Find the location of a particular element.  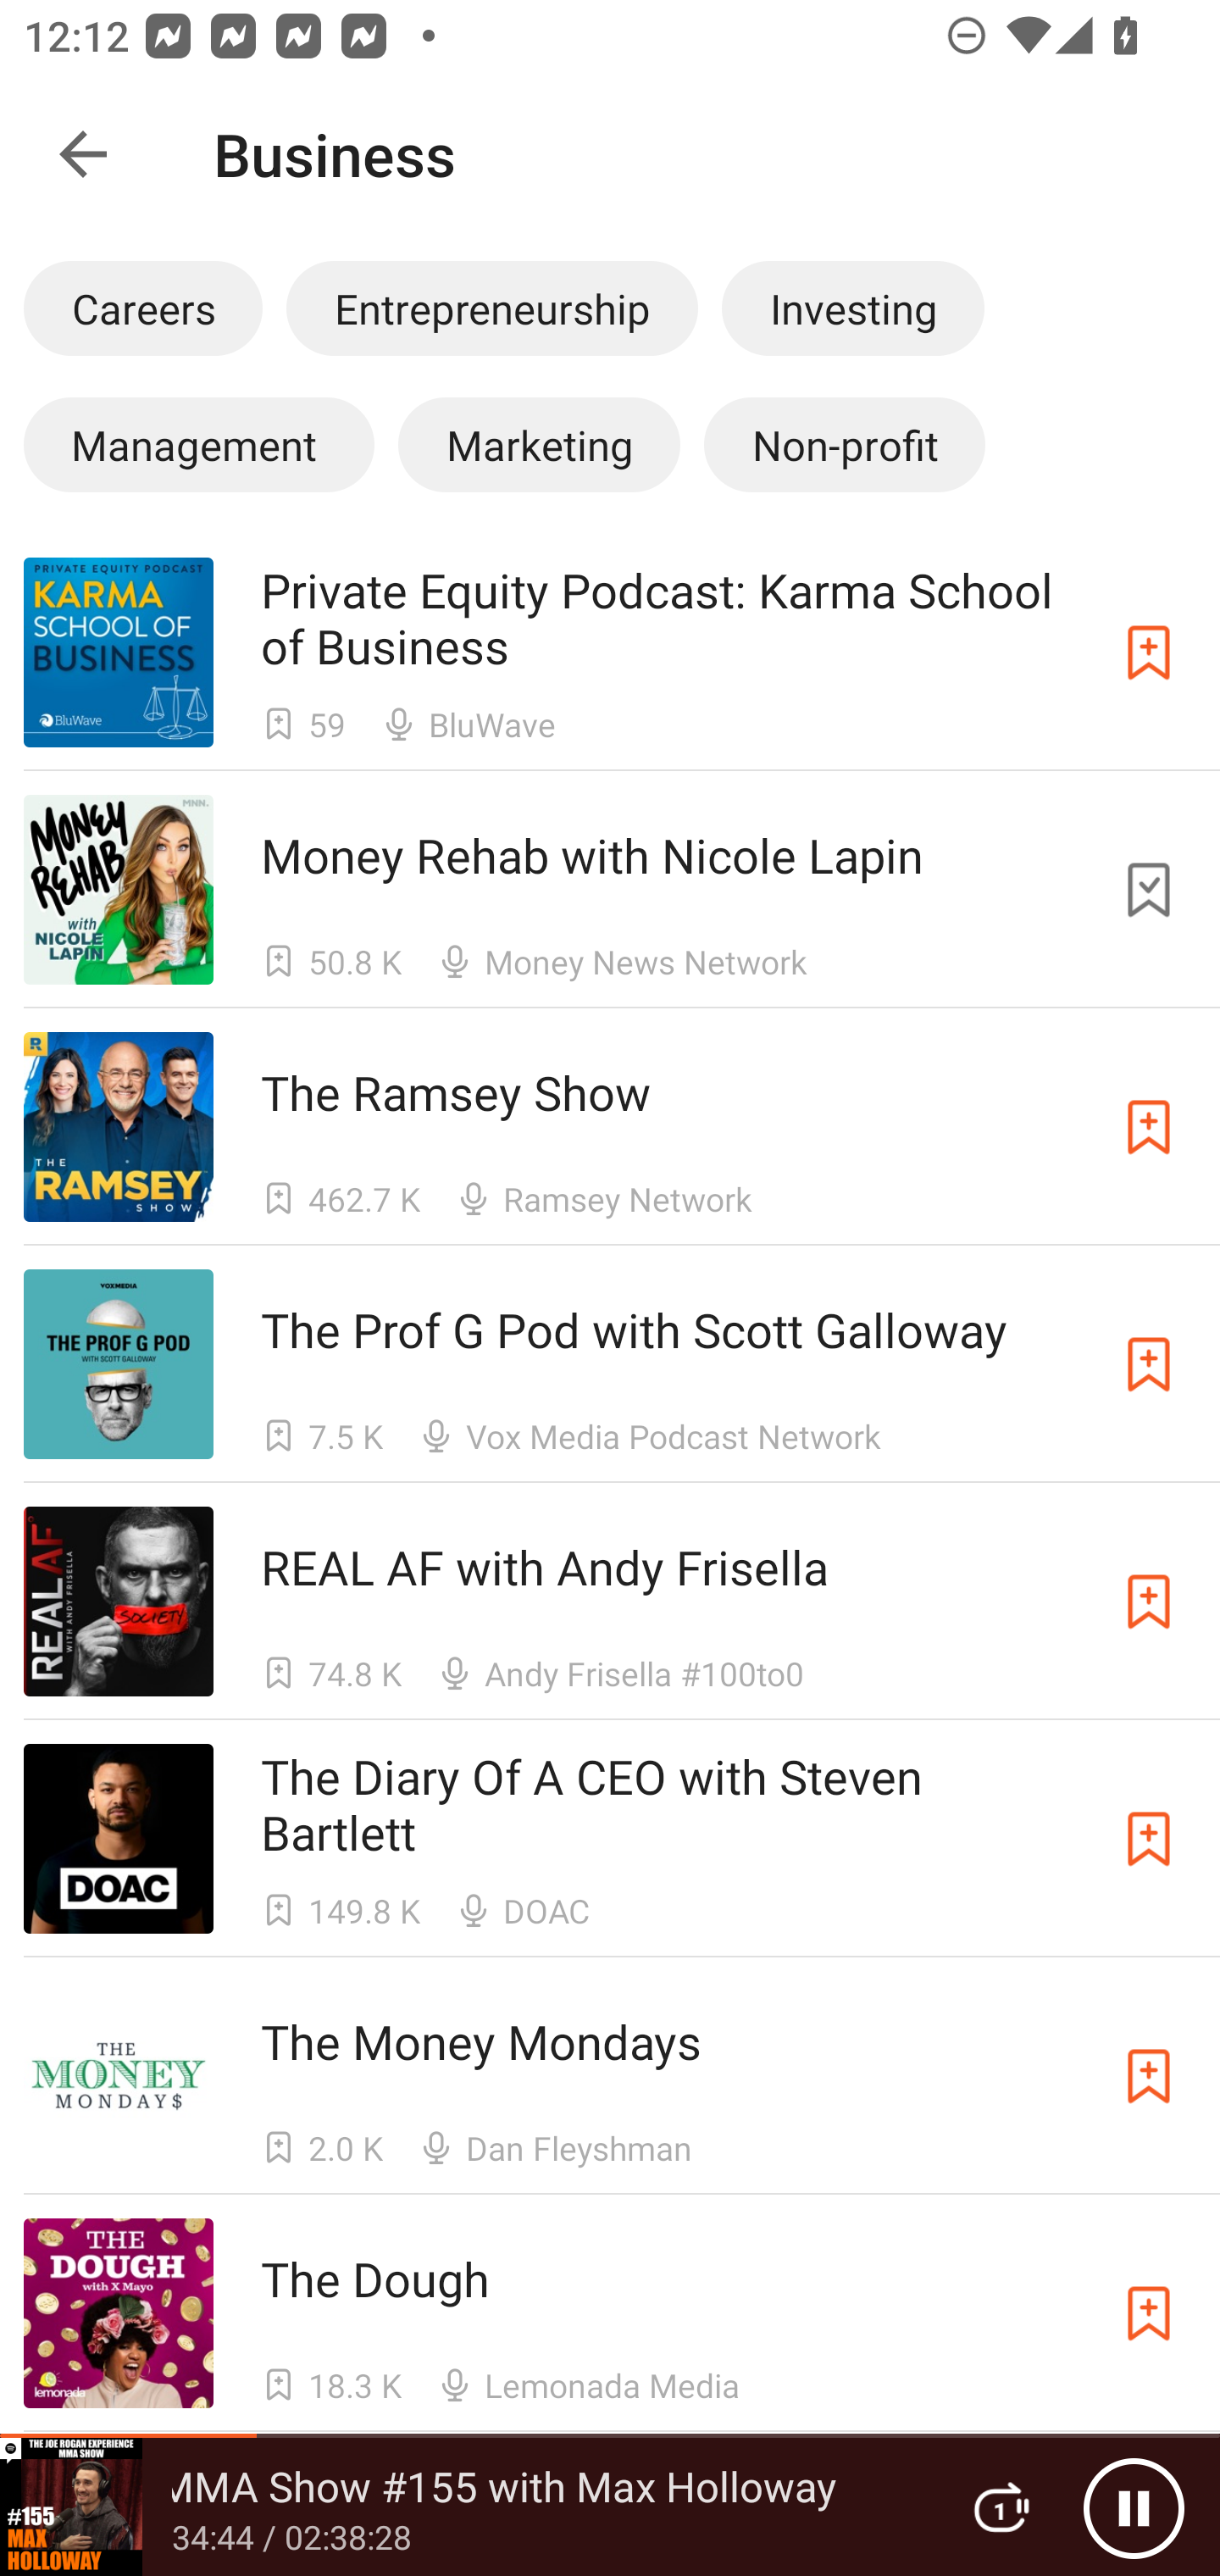

Investing is located at coordinates (853, 308).